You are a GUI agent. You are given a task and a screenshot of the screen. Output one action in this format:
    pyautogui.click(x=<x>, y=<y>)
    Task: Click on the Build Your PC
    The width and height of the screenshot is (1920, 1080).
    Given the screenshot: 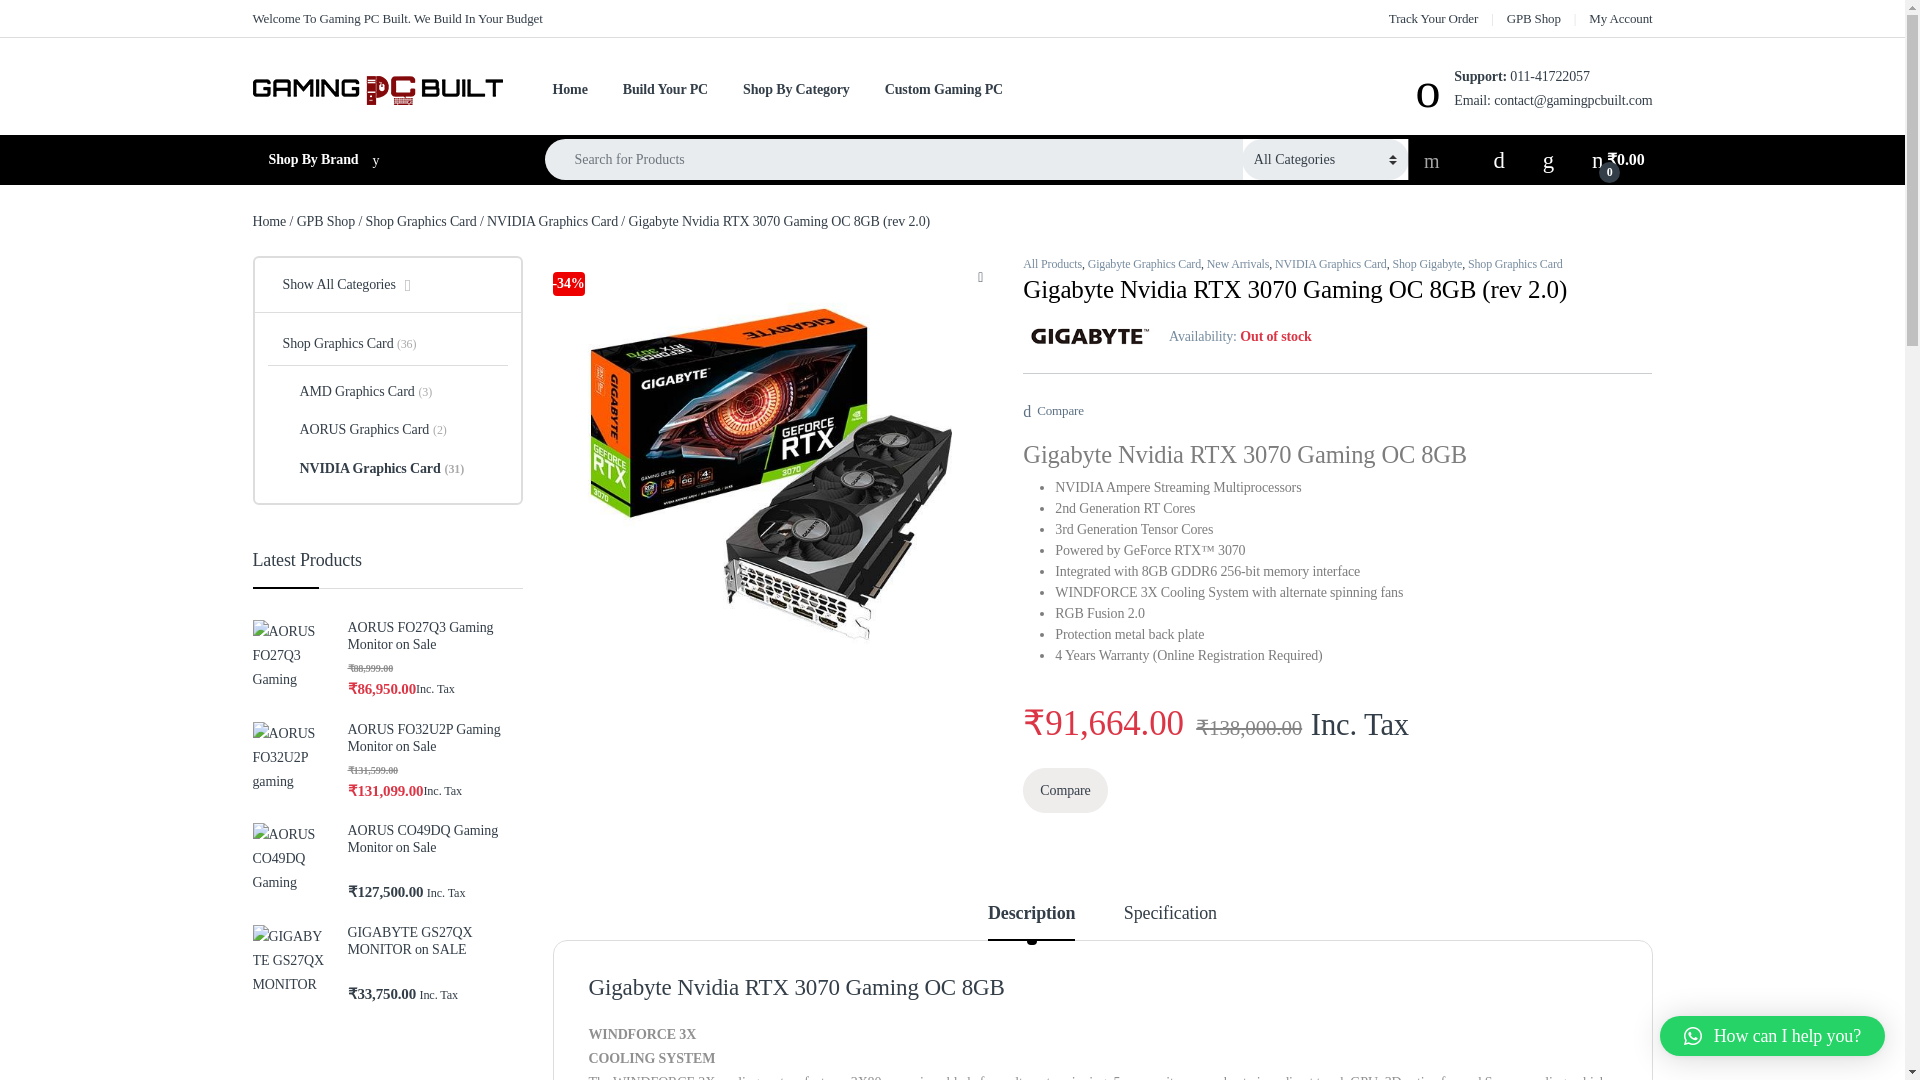 What is the action you would take?
    pyautogui.click(x=665, y=90)
    